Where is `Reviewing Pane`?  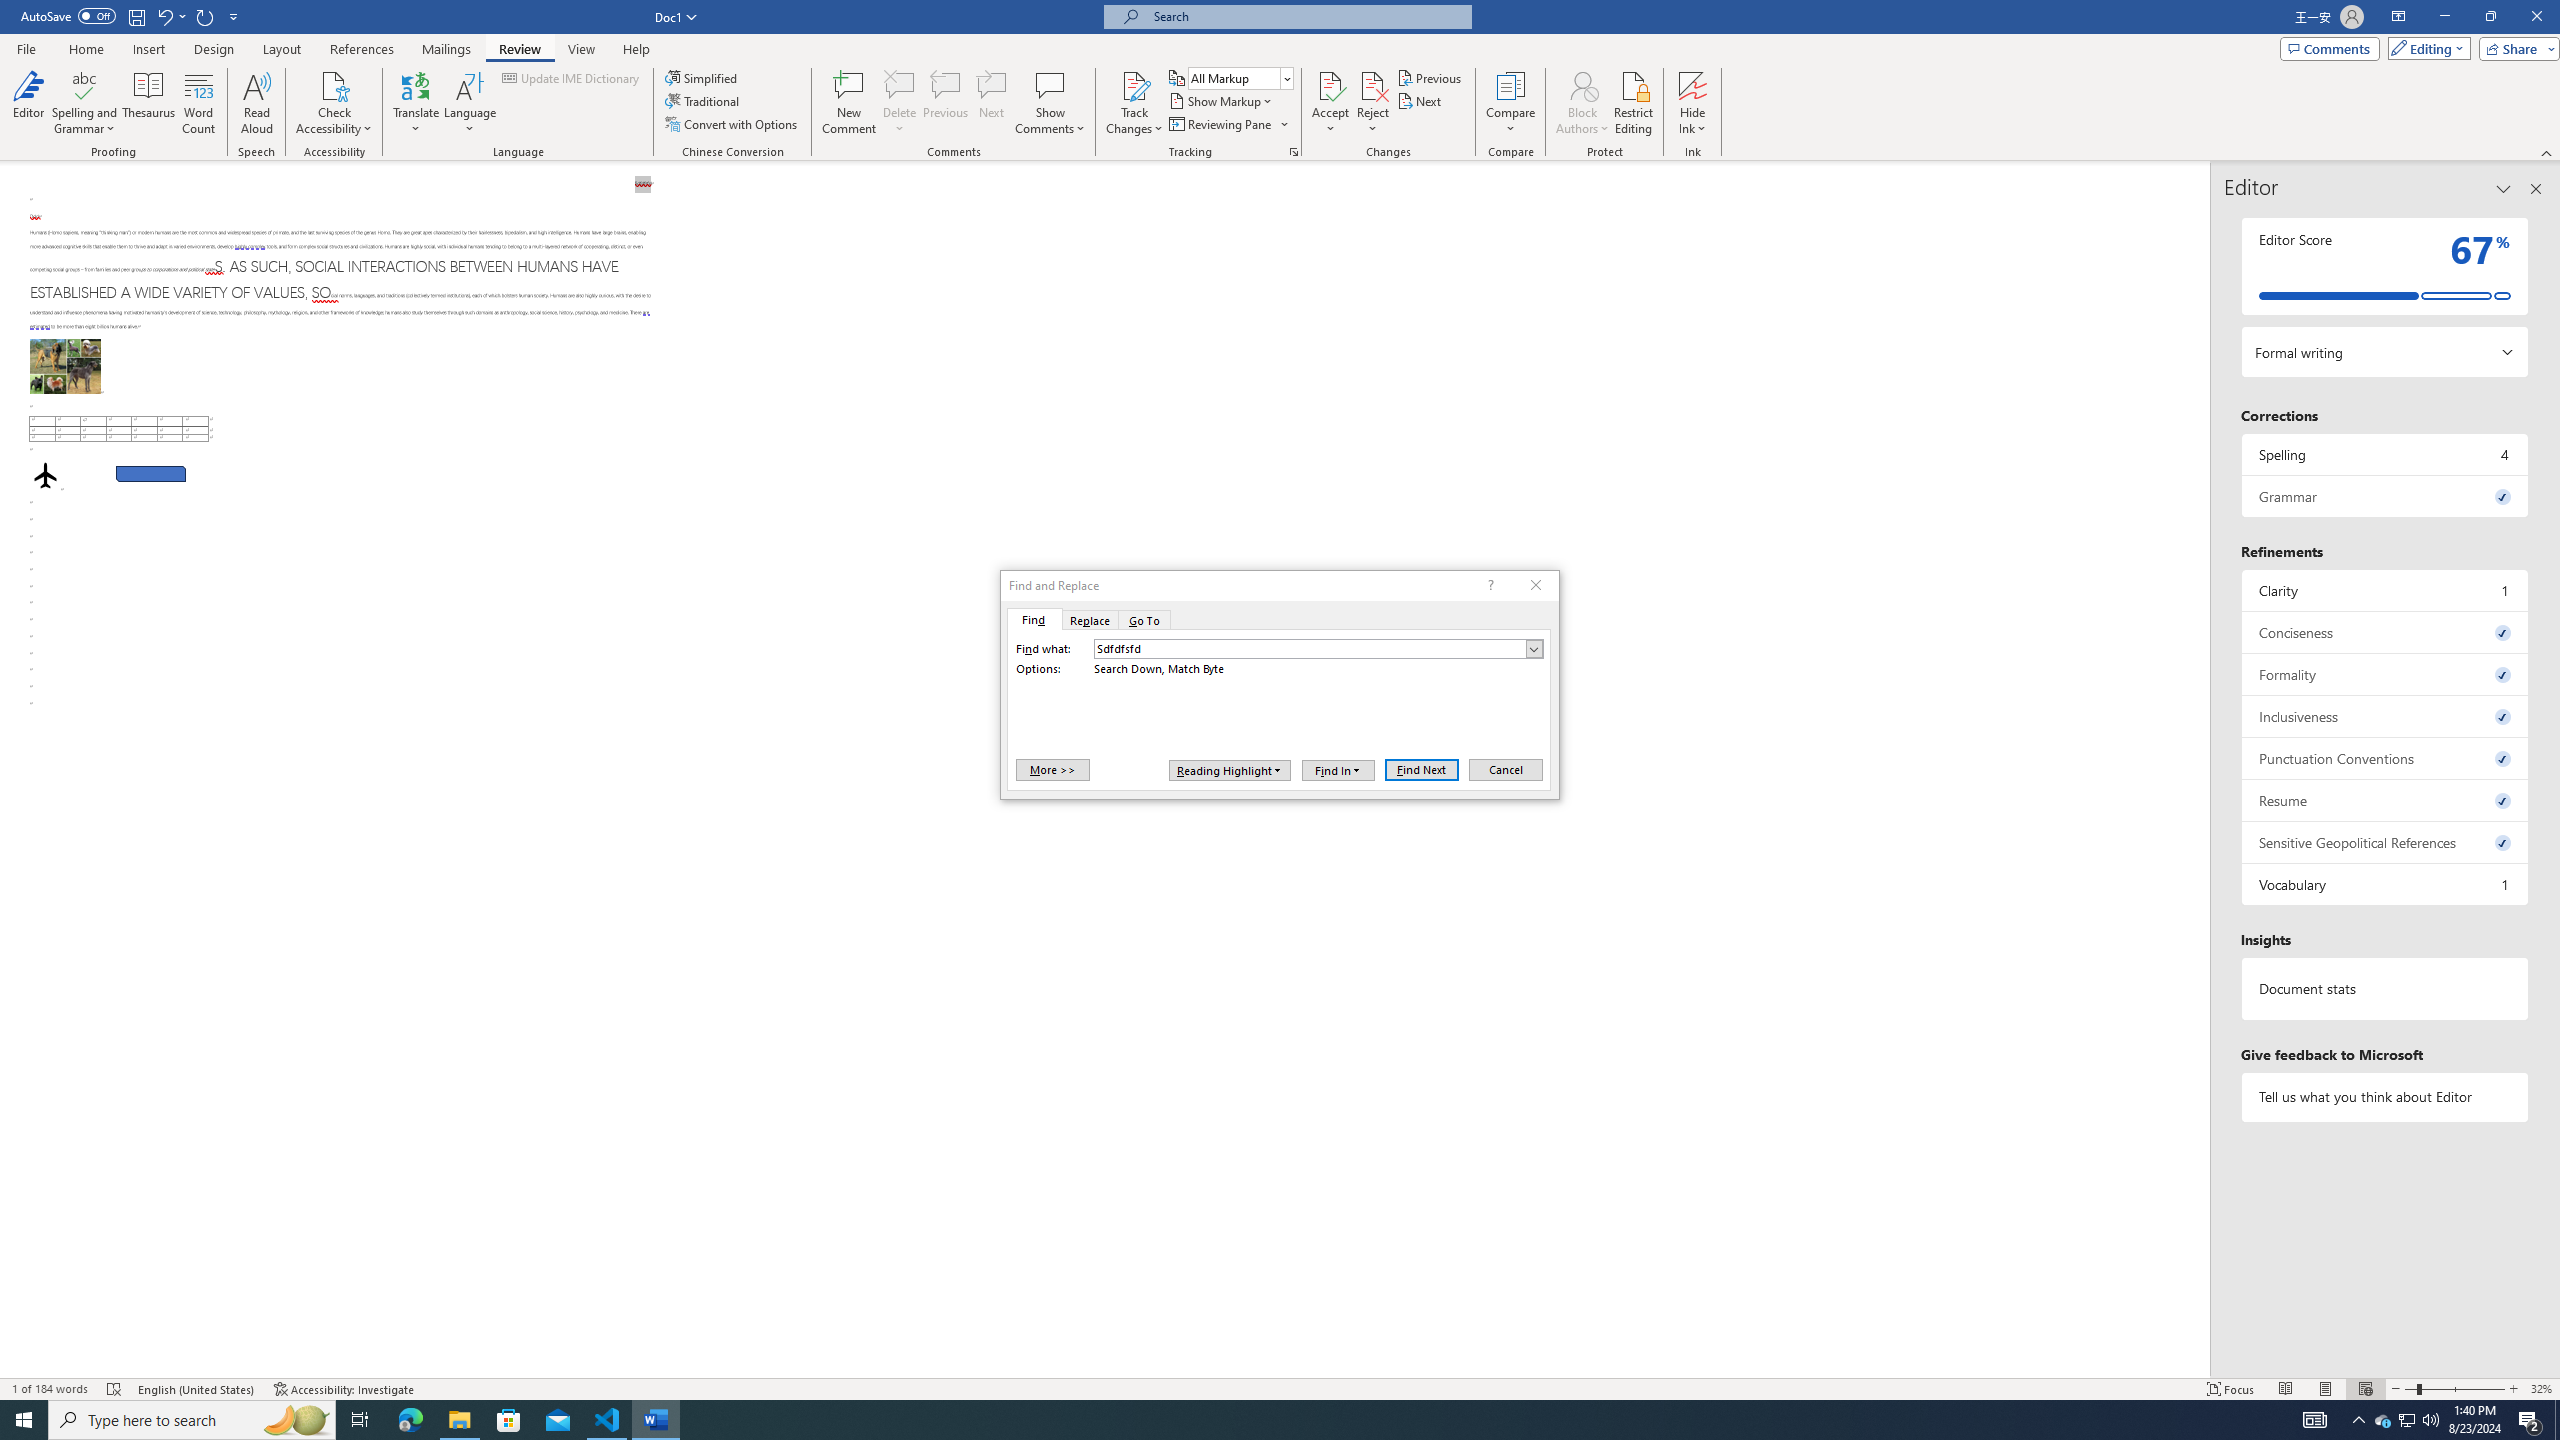
Reviewing Pane is located at coordinates (1220, 124).